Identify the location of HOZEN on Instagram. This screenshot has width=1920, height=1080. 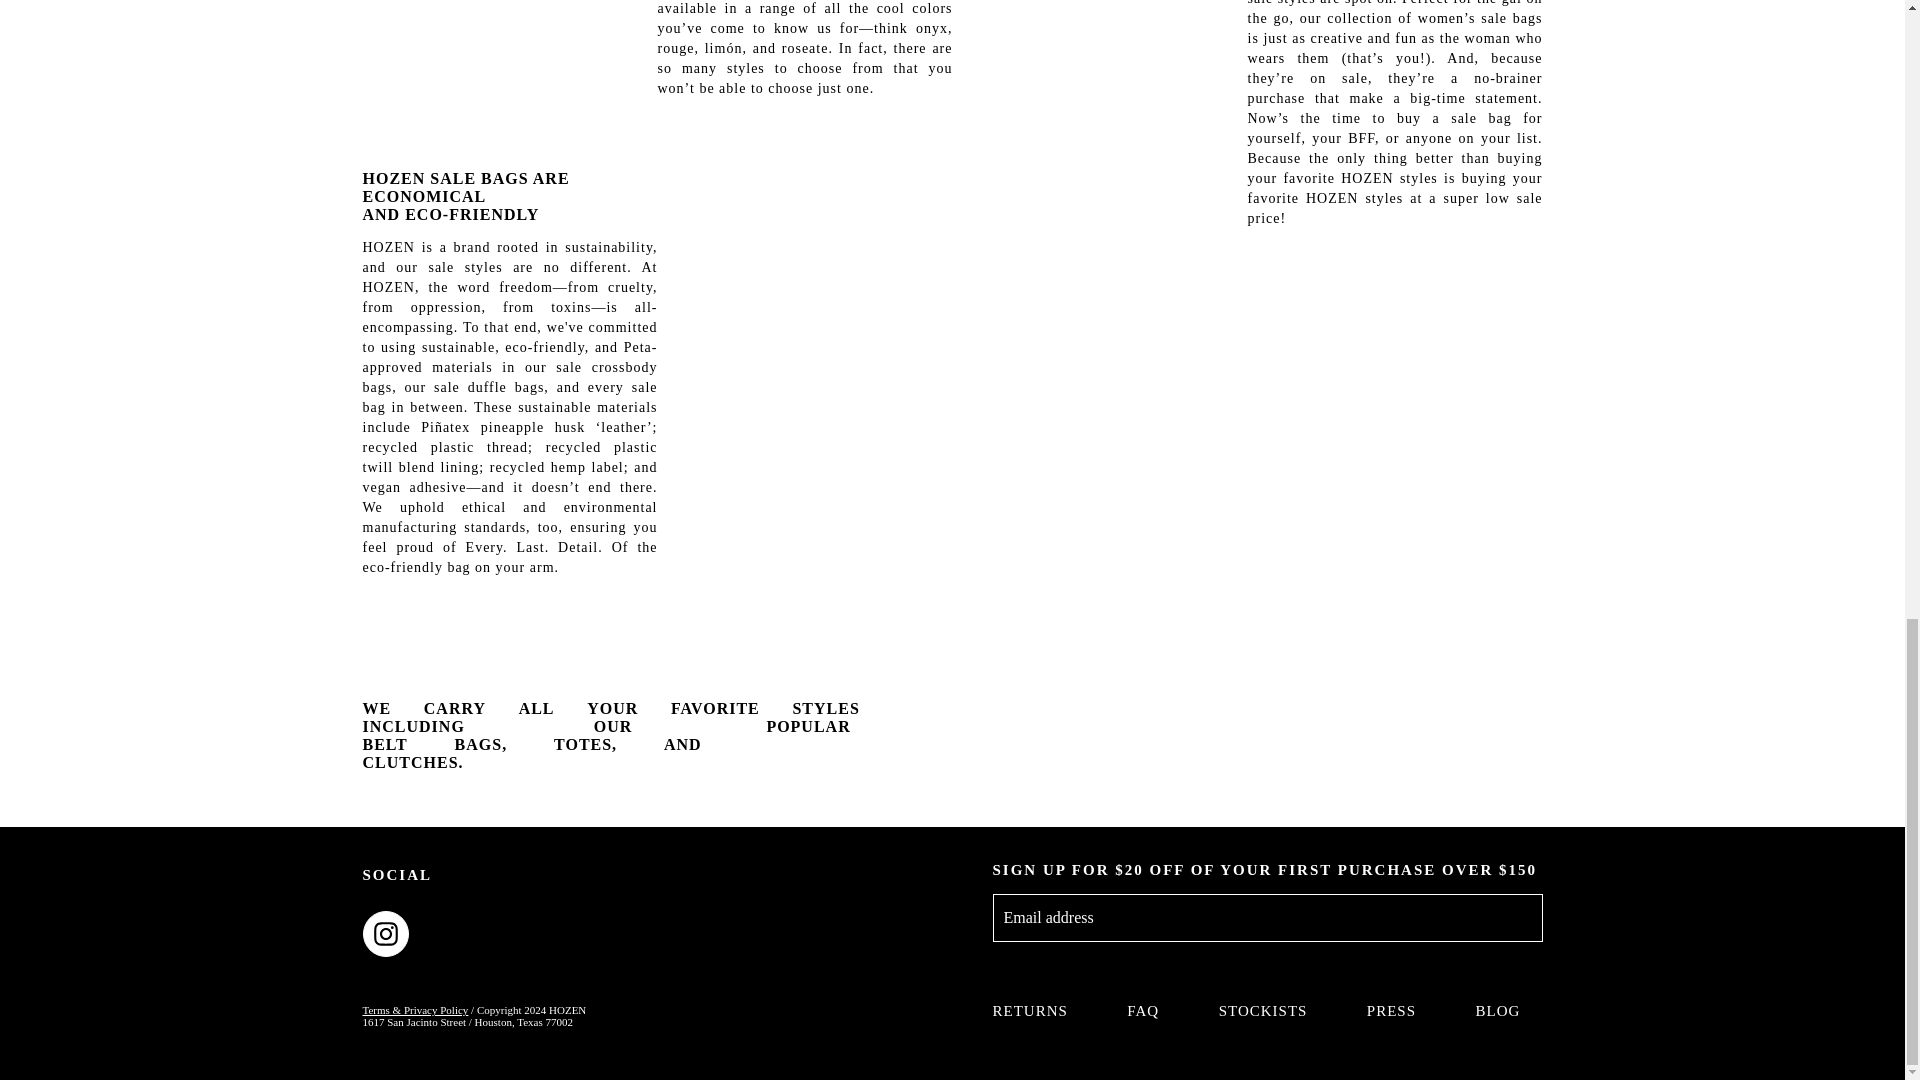
(386, 932).